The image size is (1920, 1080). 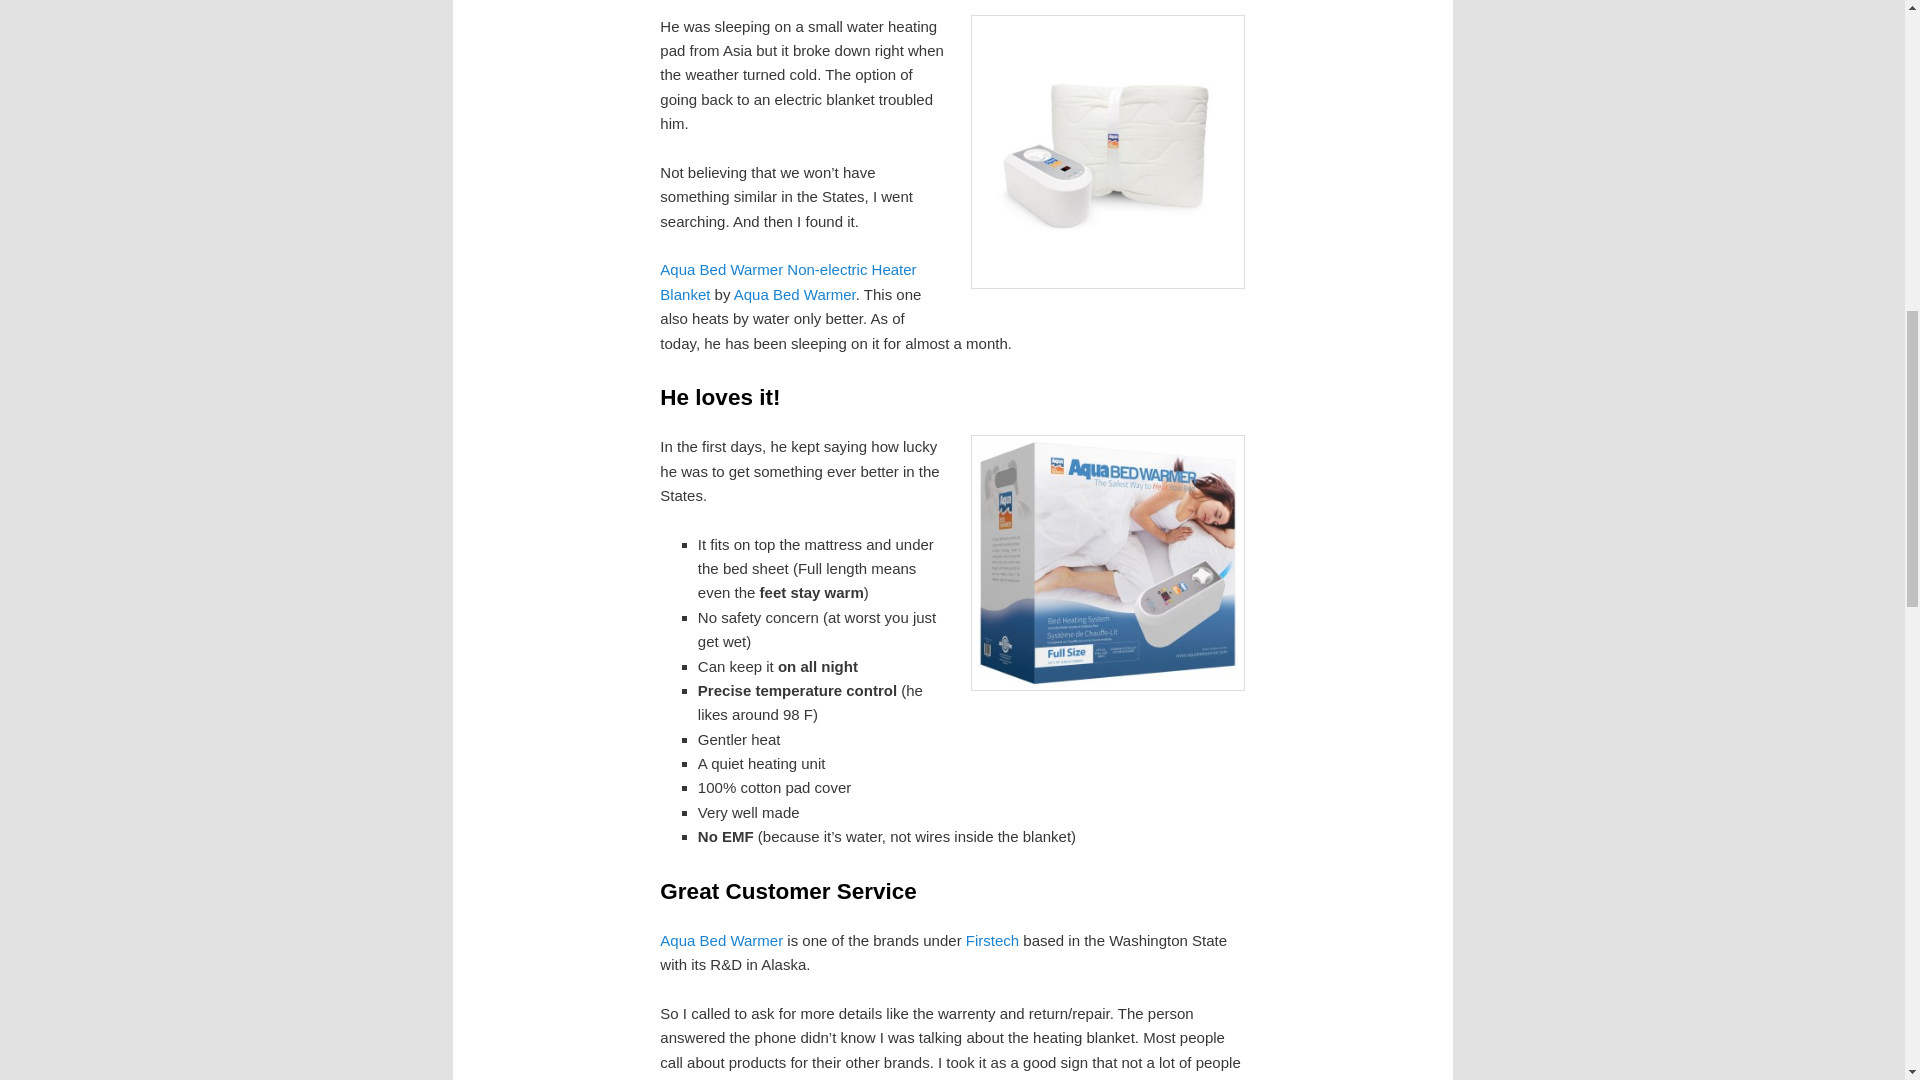 I want to click on Firstech, so click(x=992, y=940).